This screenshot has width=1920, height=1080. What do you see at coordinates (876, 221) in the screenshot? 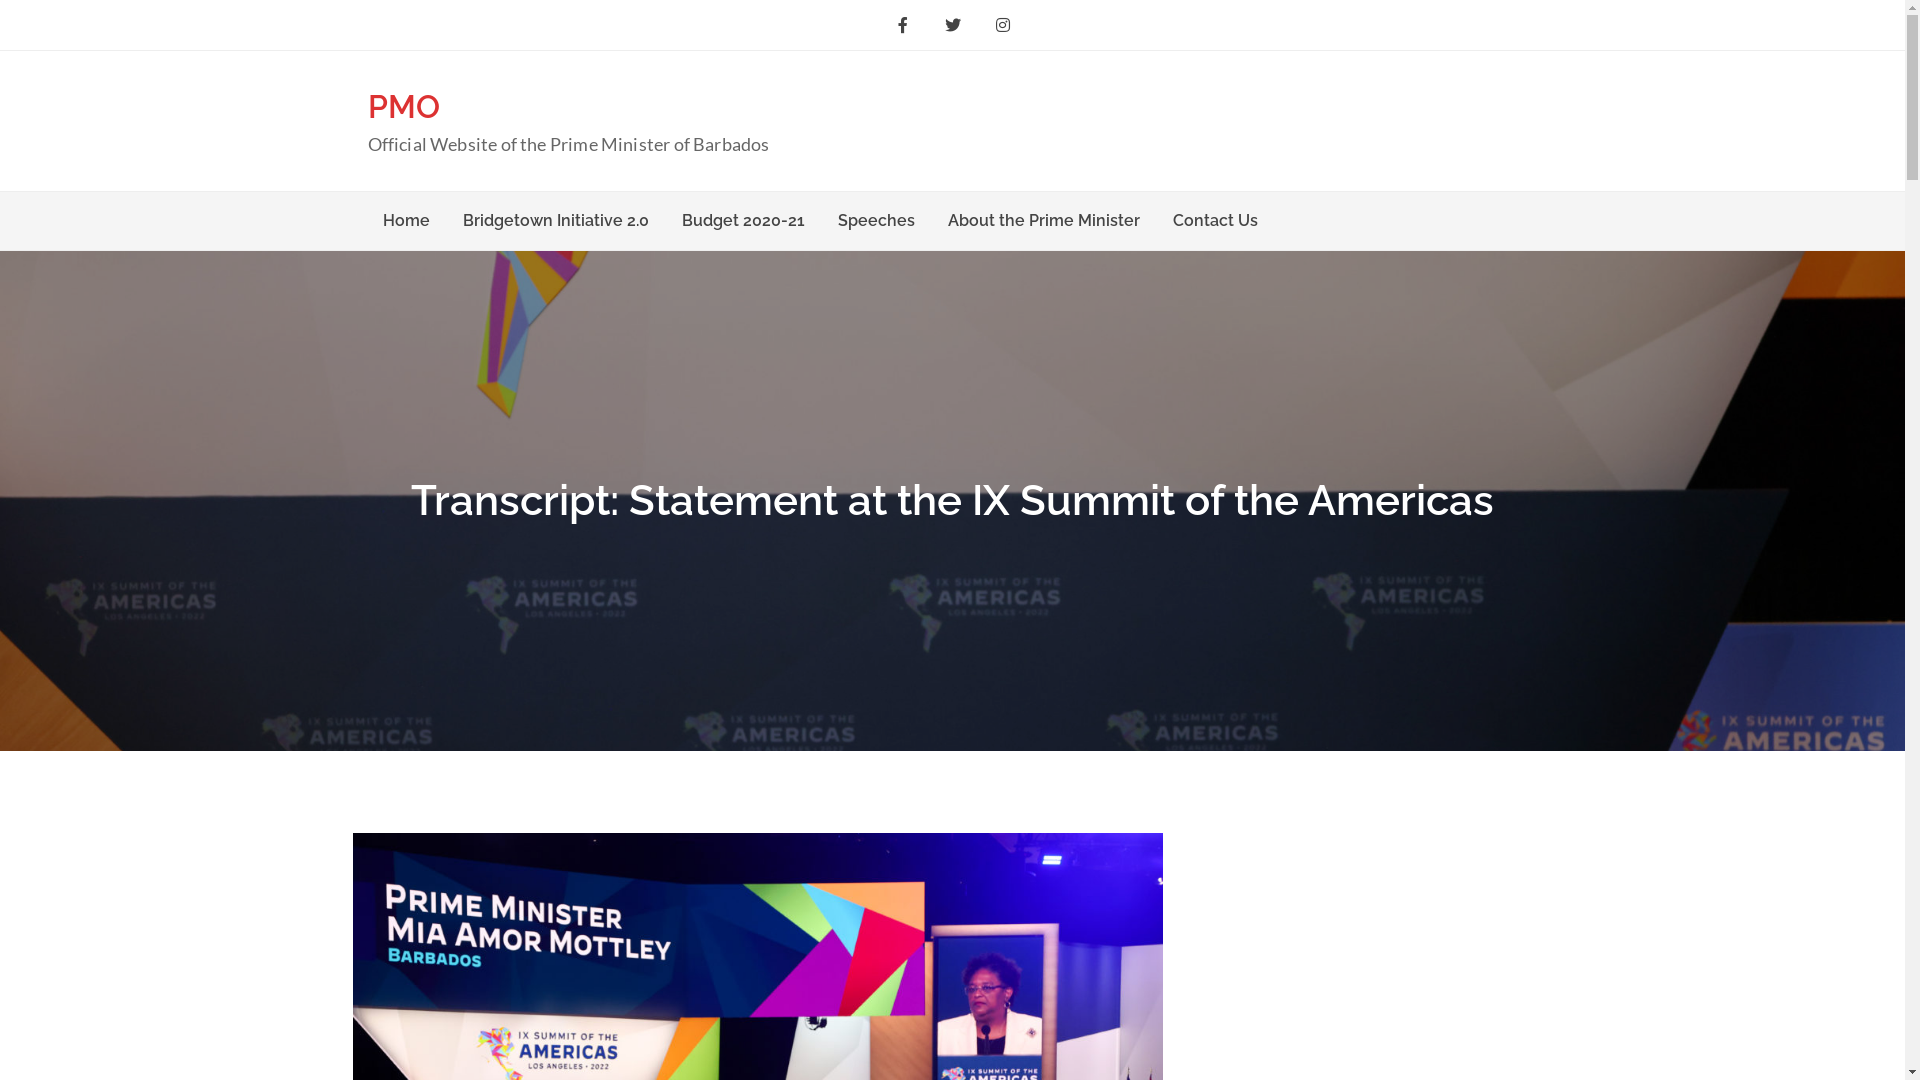
I see `Speeches` at bounding box center [876, 221].